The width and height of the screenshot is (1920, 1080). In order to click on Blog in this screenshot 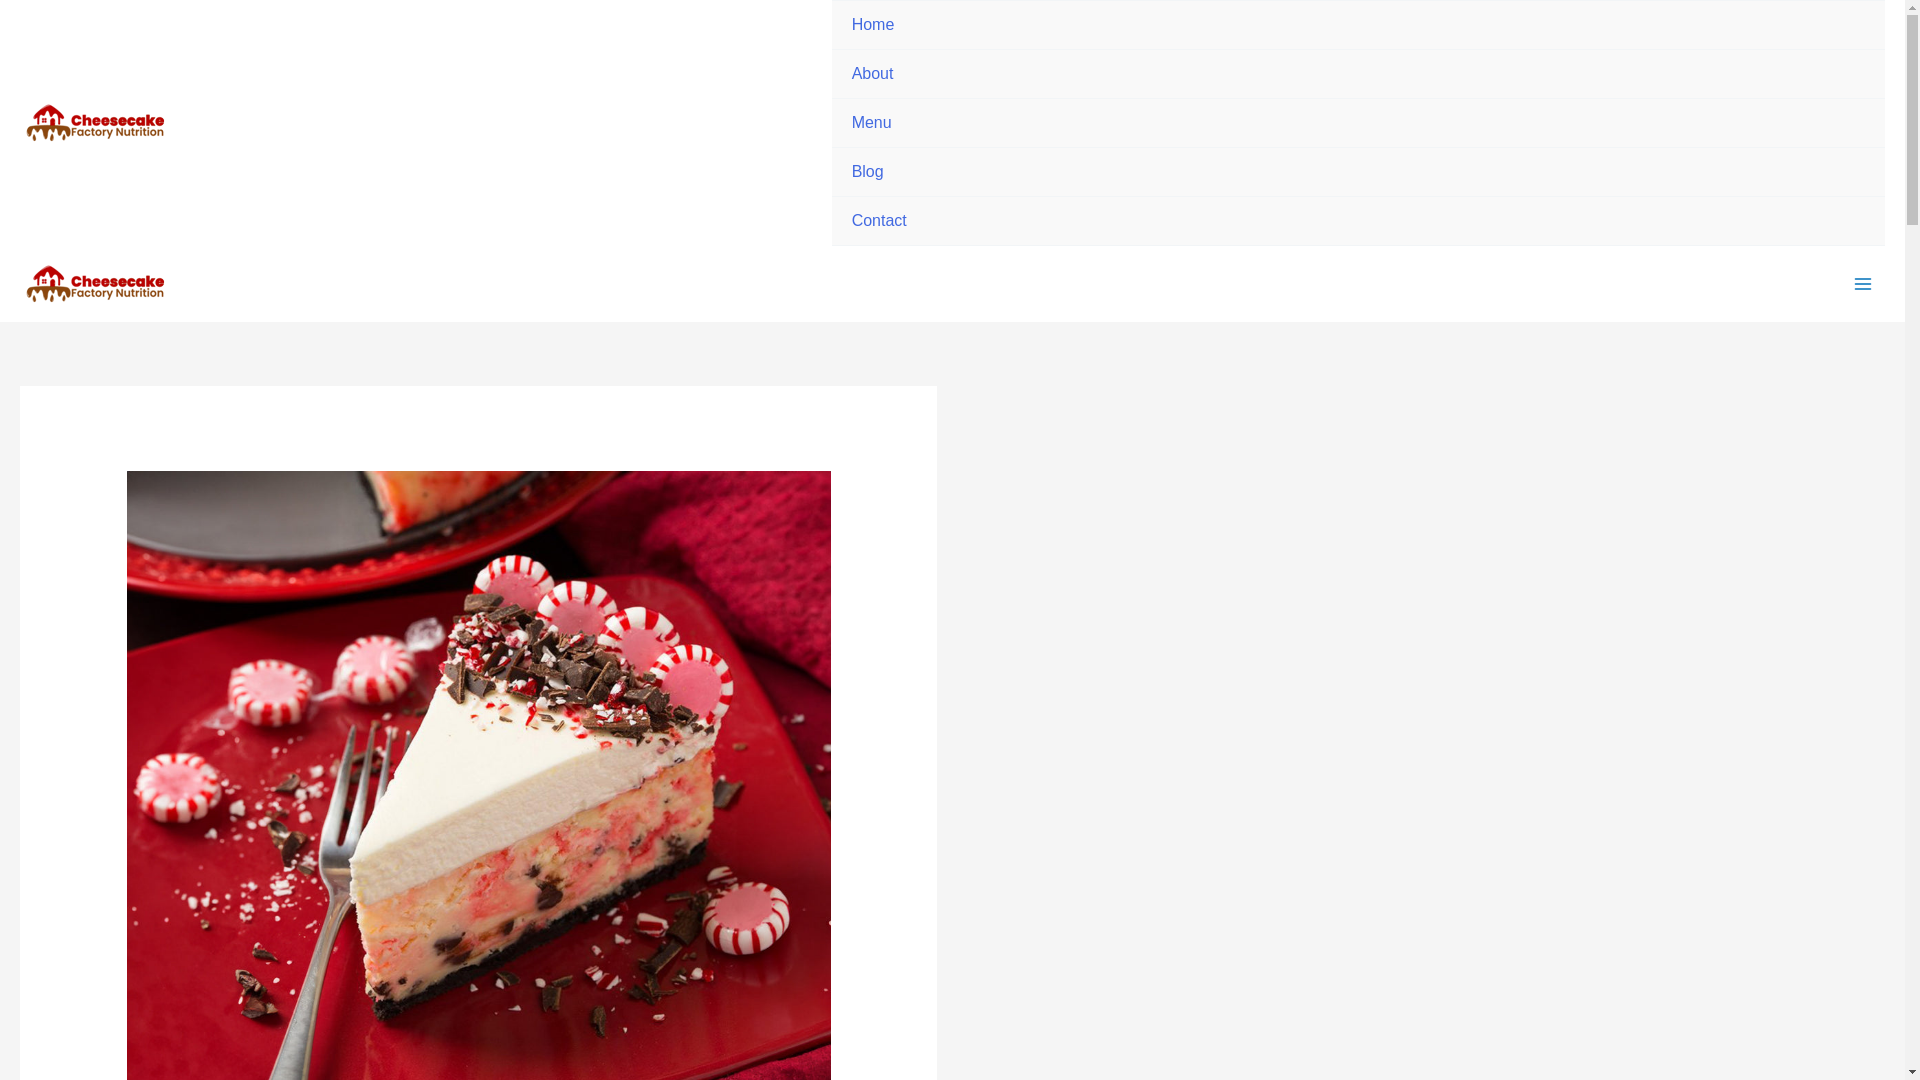, I will do `click(1358, 172)`.